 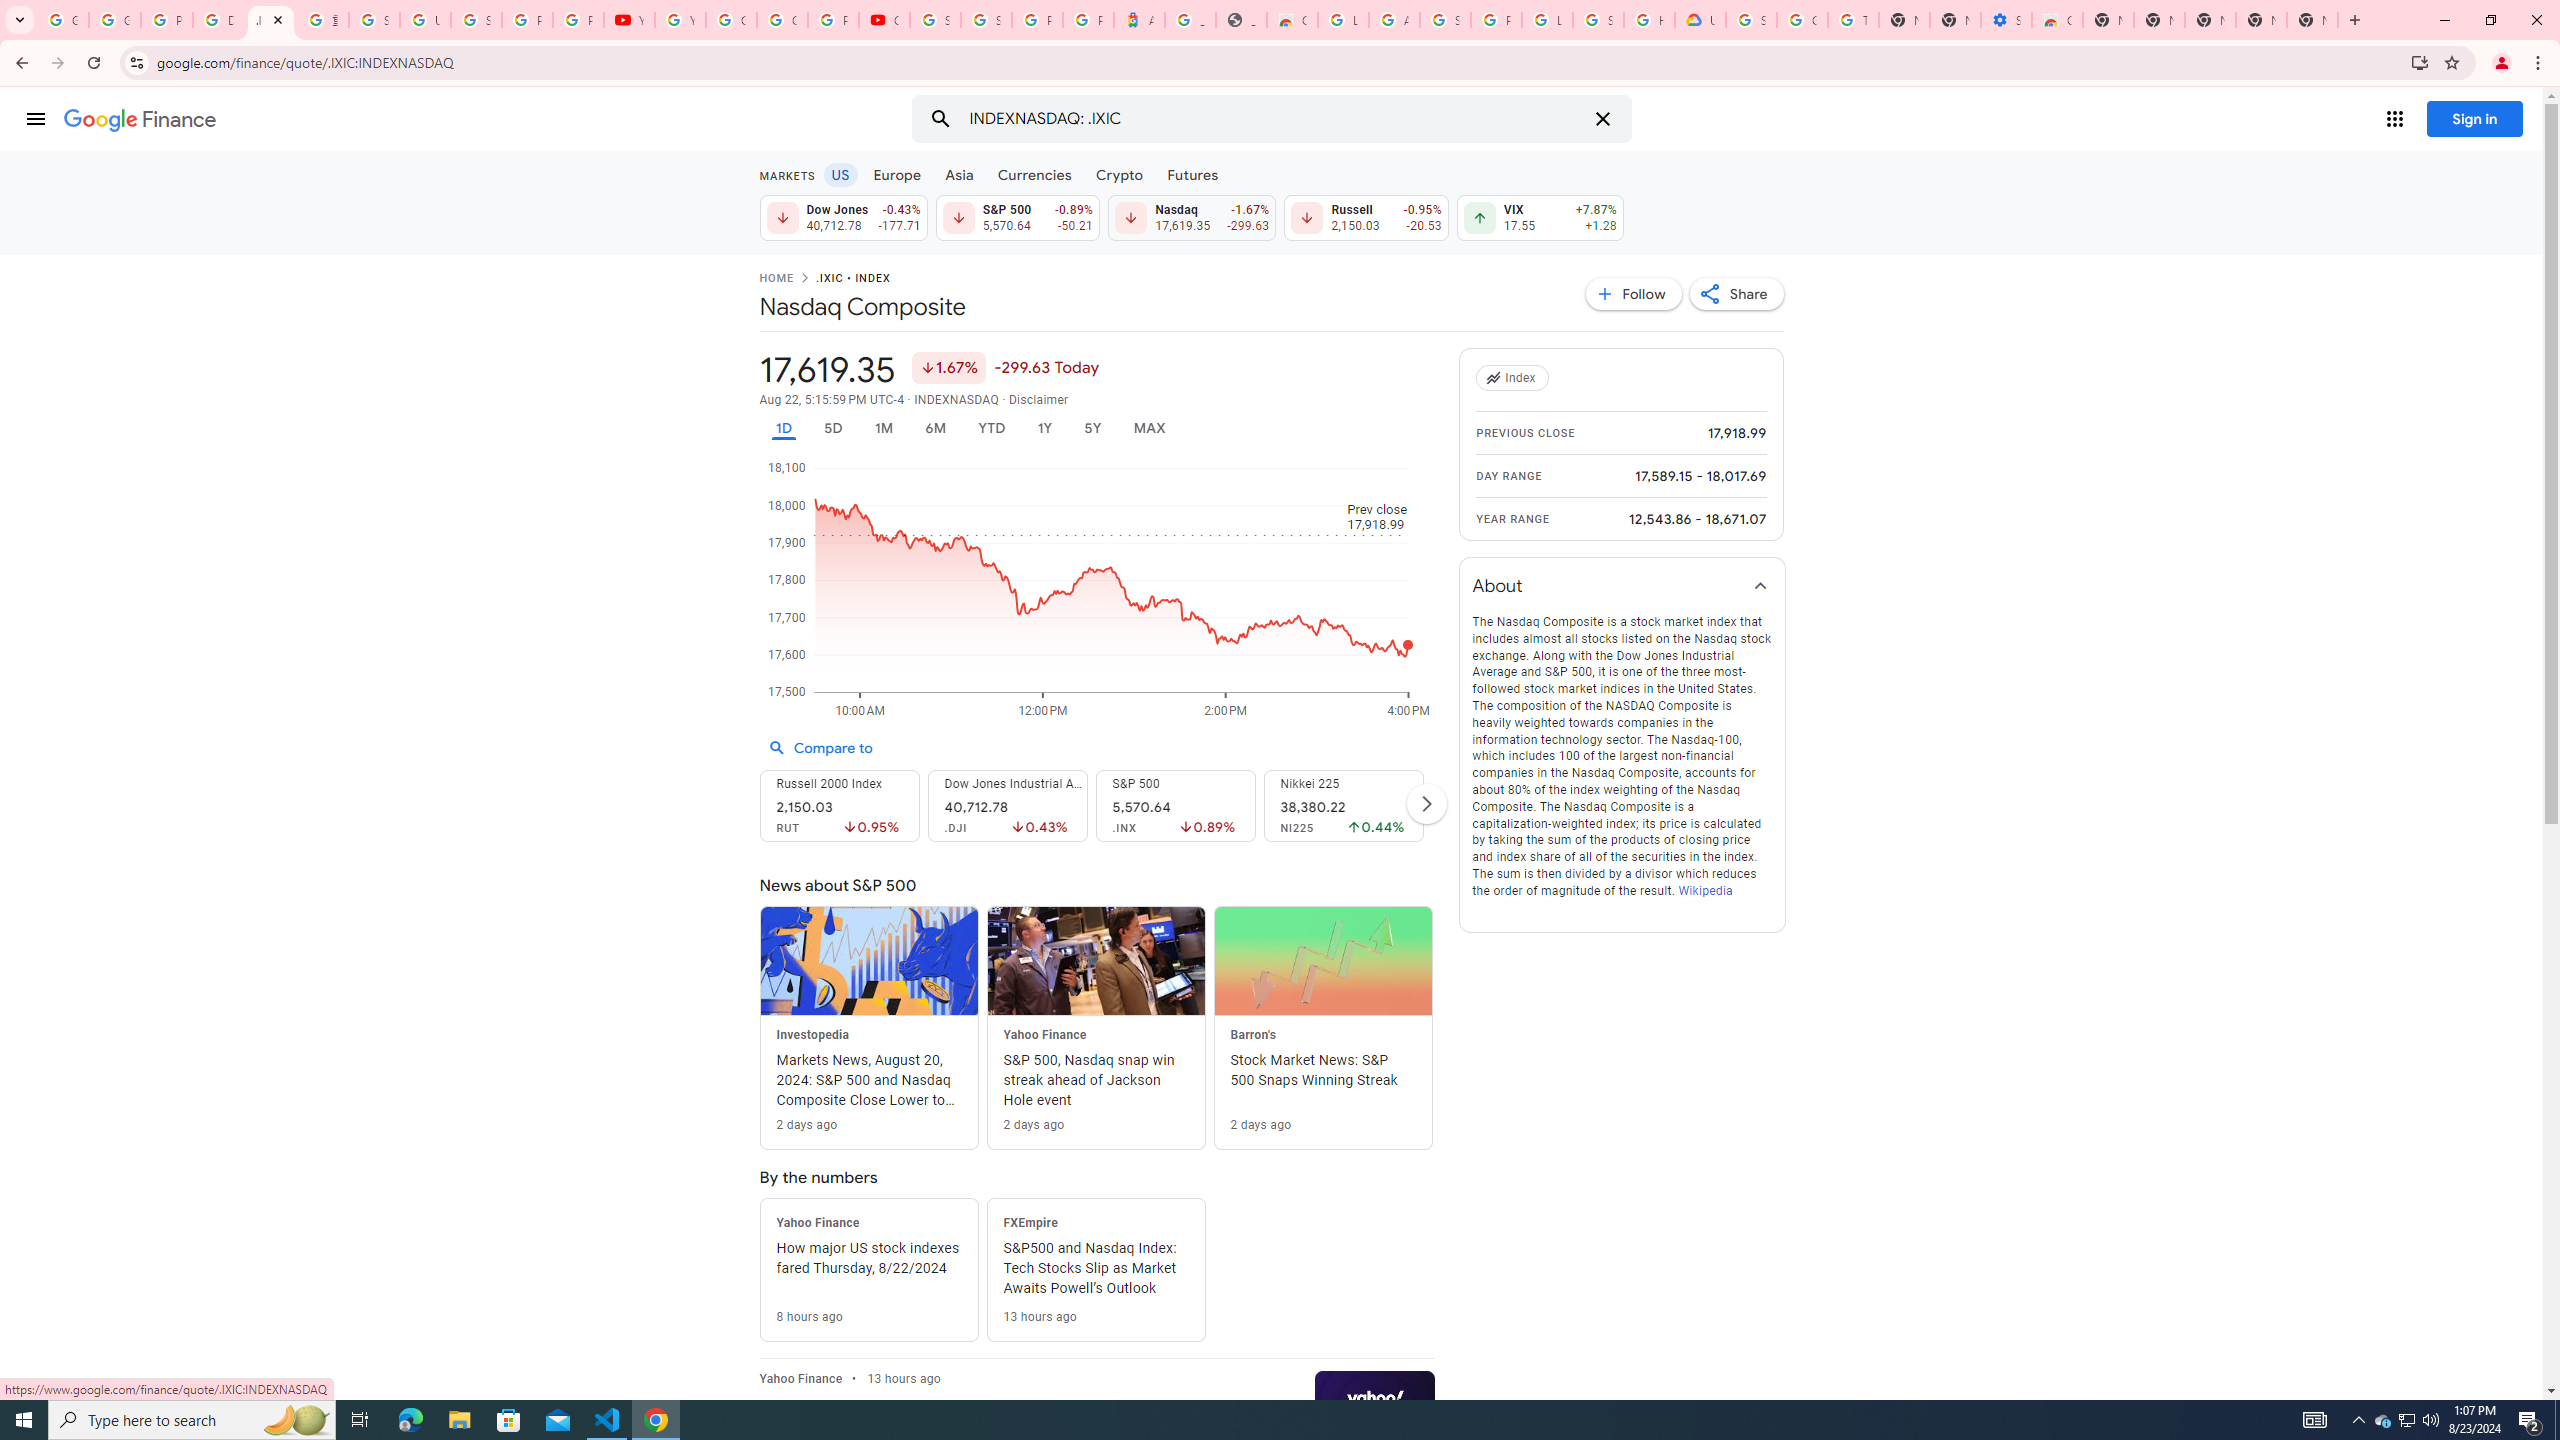 I want to click on Wikipedia, so click(x=1704, y=890).